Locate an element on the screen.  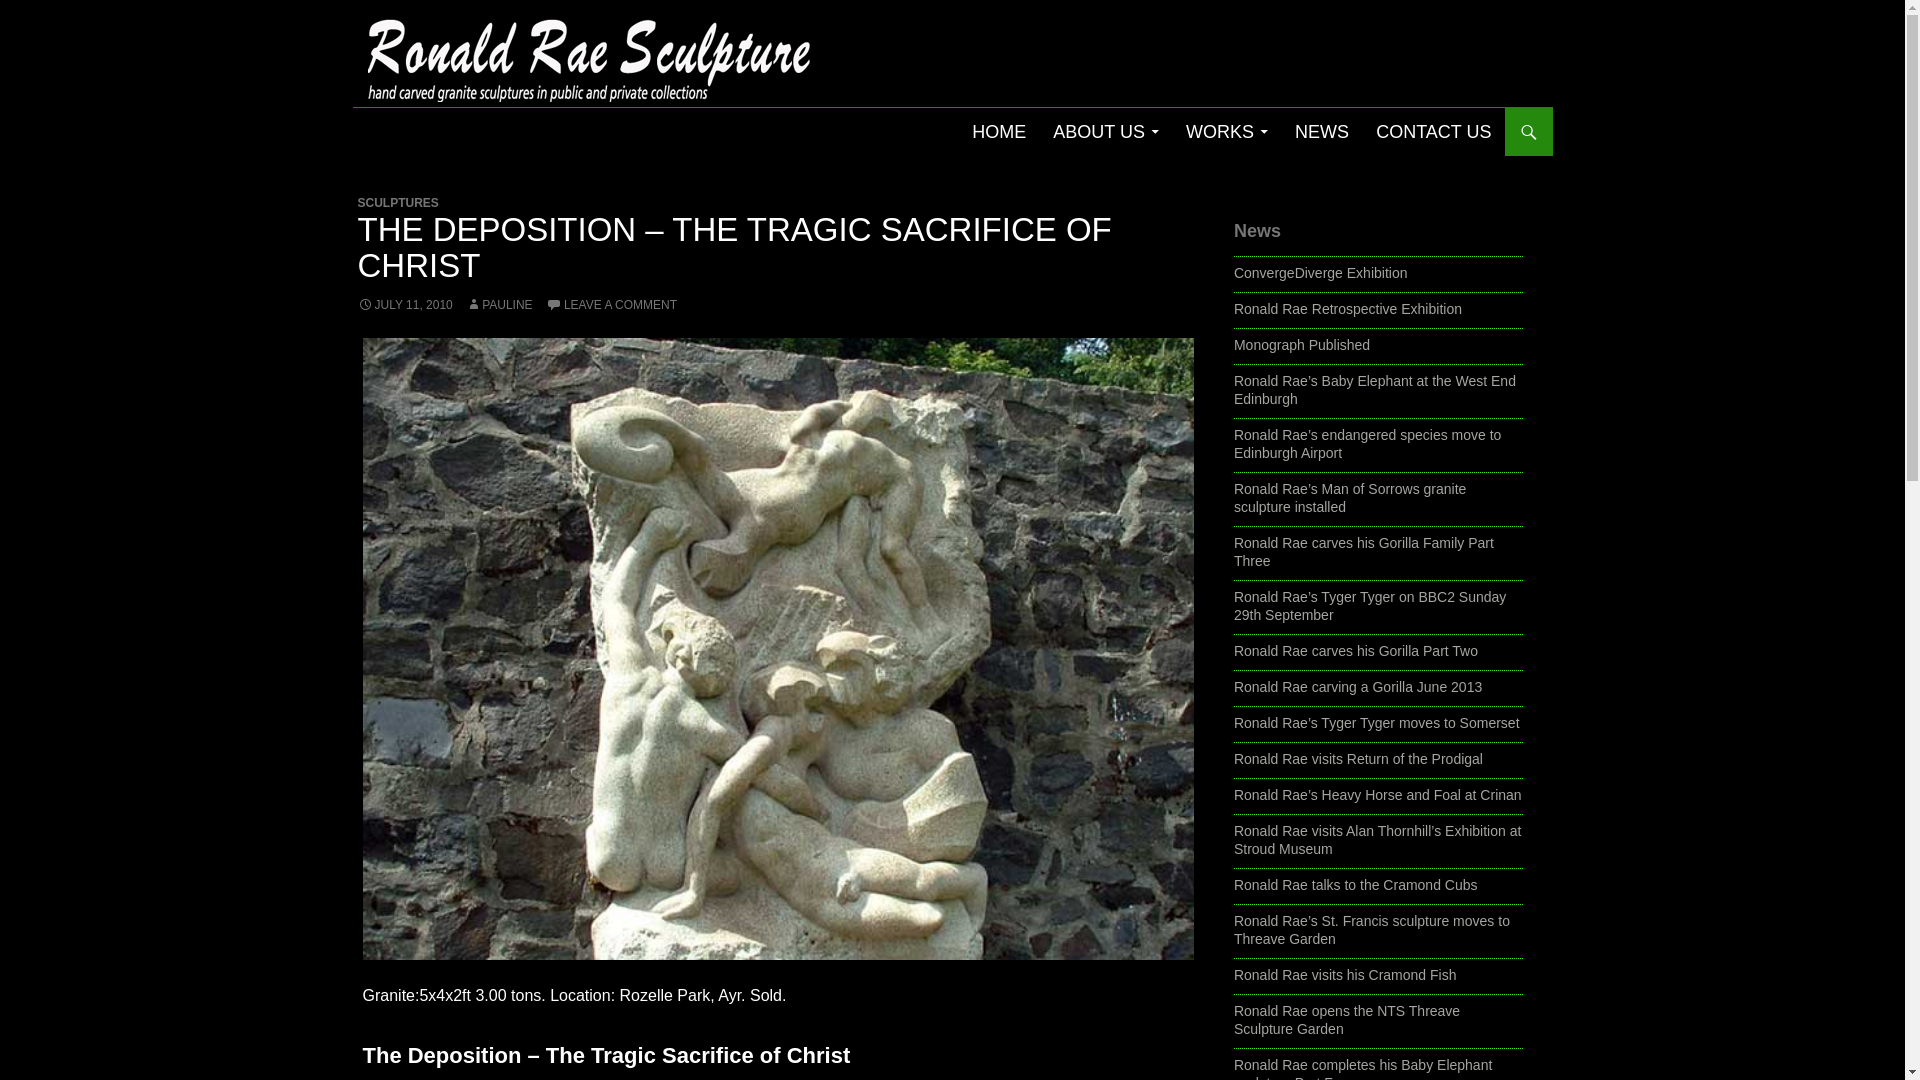
LEAVE A COMMENT is located at coordinates (611, 305).